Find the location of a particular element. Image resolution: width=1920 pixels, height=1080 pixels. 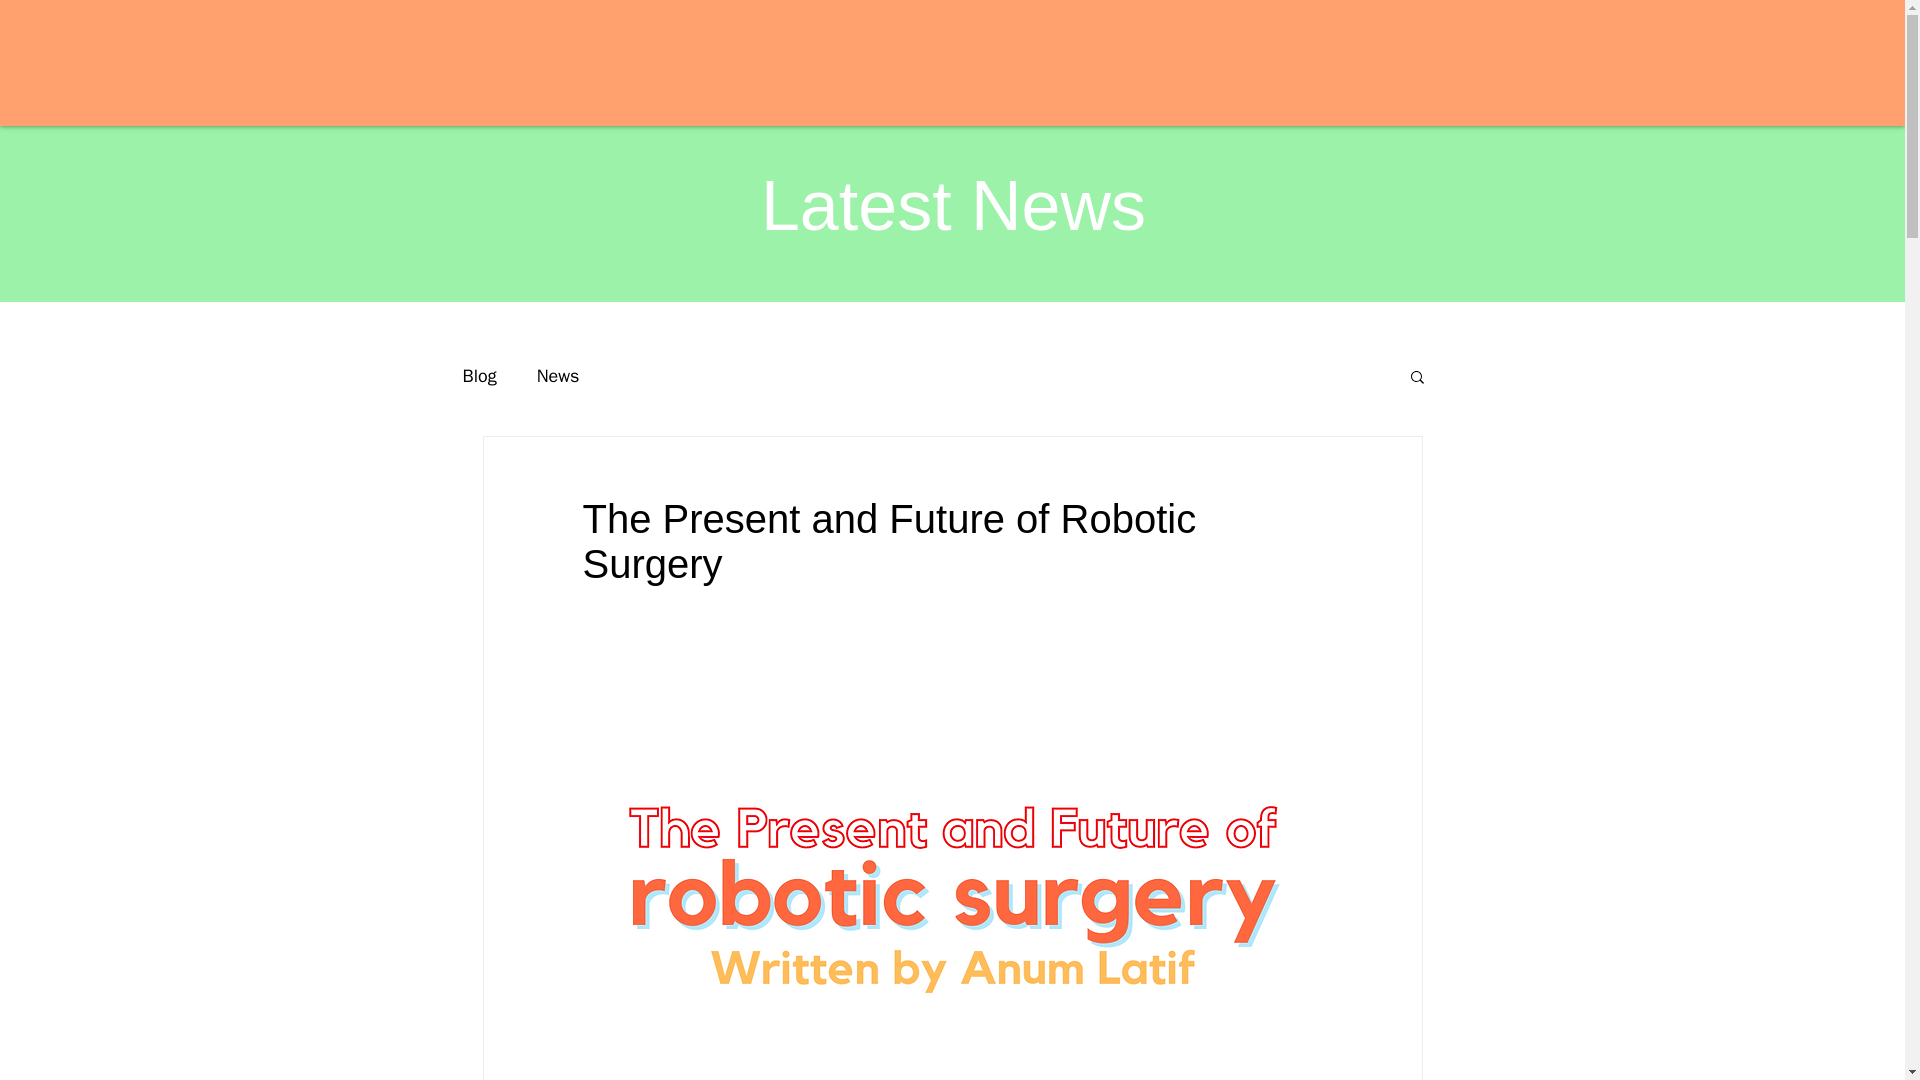

News is located at coordinates (558, 375).